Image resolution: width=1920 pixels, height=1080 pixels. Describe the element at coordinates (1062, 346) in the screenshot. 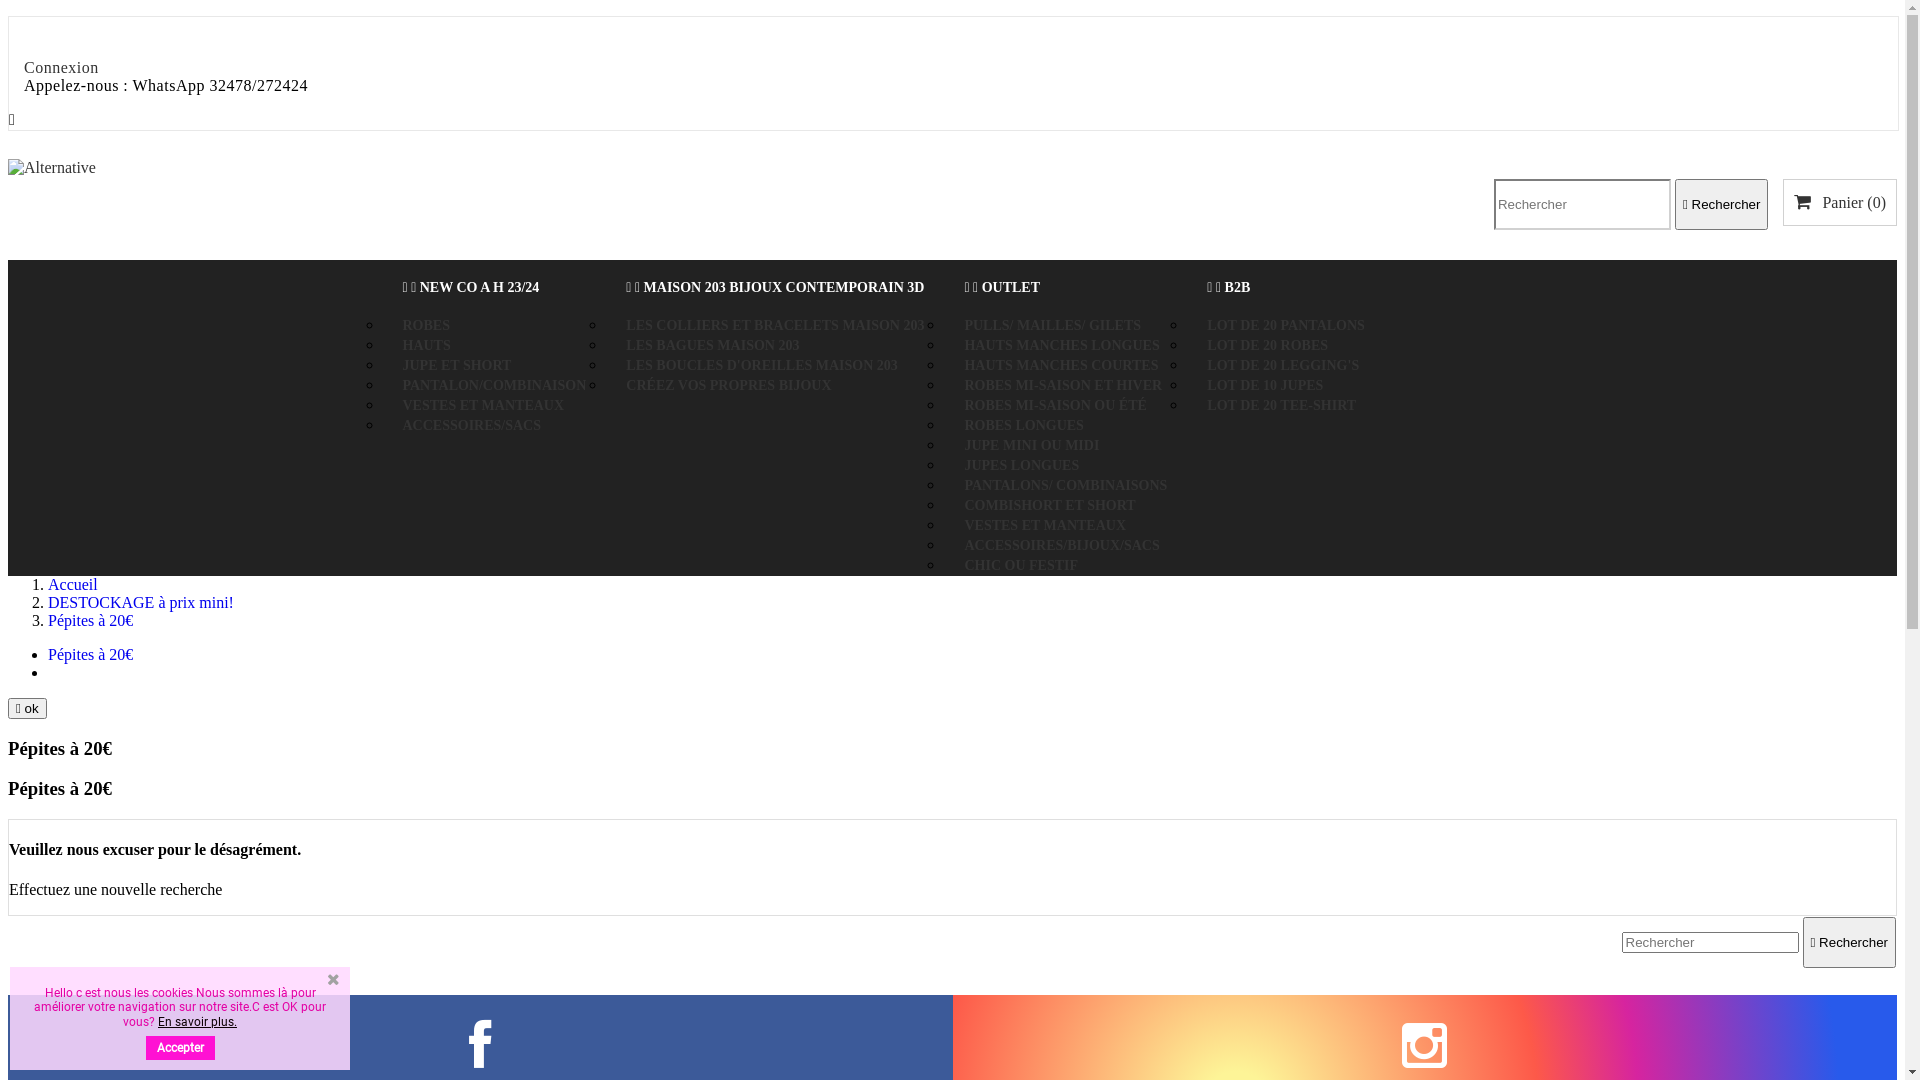

I see `HAUTS MANCHES LONGUES` at that location.